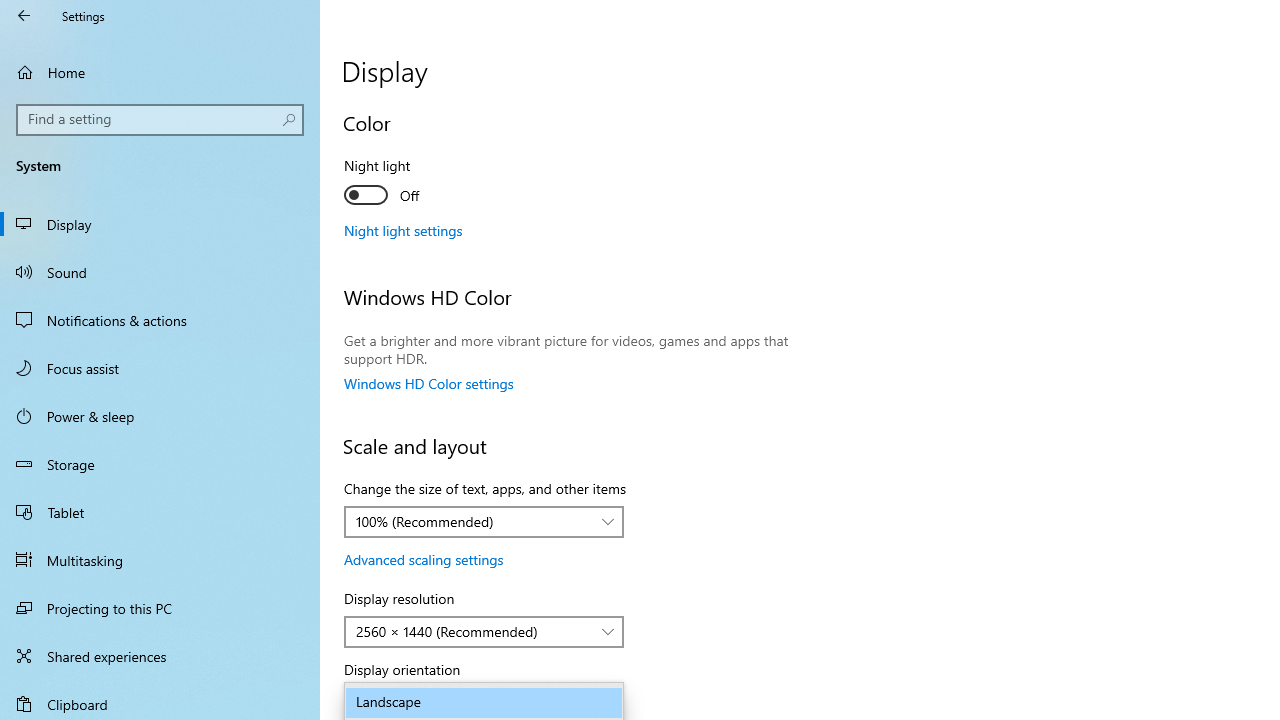 This screenshot has height=720, width=1280. Describe the element at coordinates (484, 702) in the screenshot. I see `Display orientation` at that location.